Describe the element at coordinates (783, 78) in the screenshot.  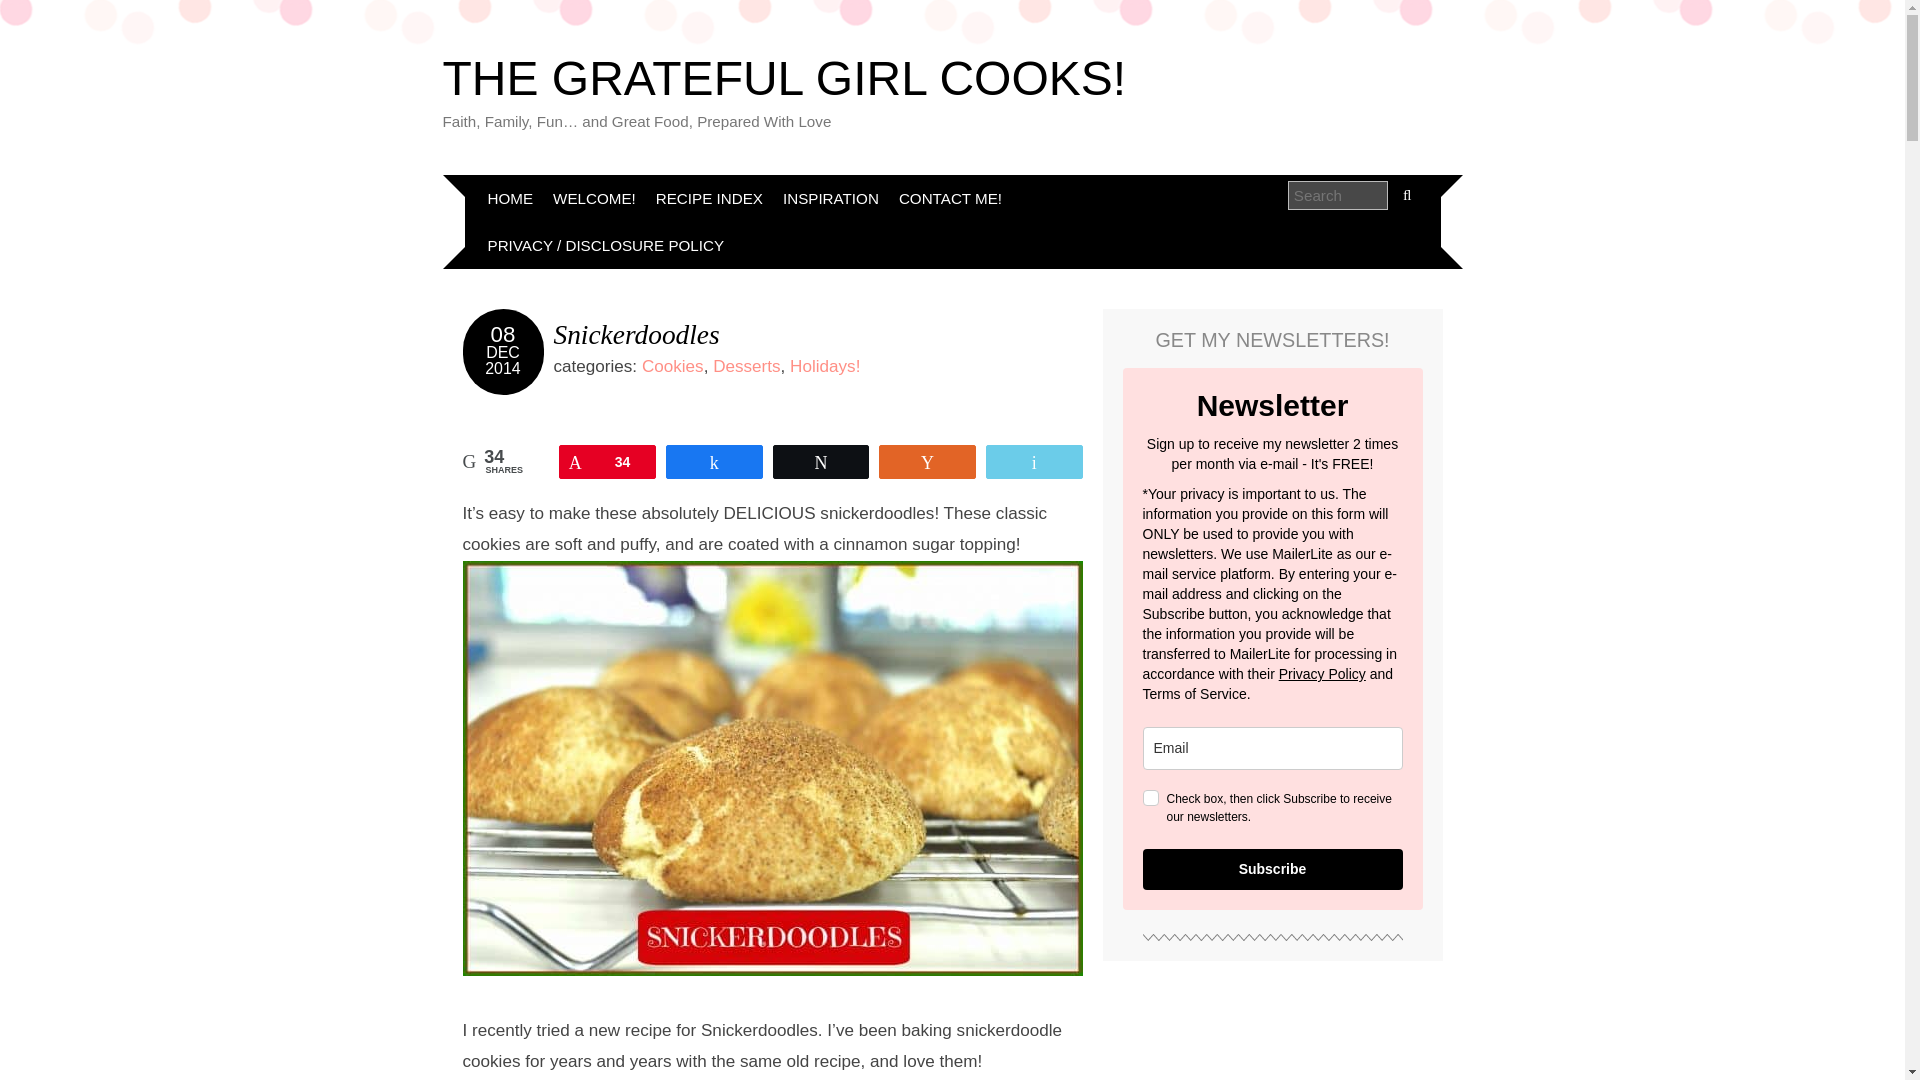
I see `THE GRATEFUL GIRL COOKS!` at that location.